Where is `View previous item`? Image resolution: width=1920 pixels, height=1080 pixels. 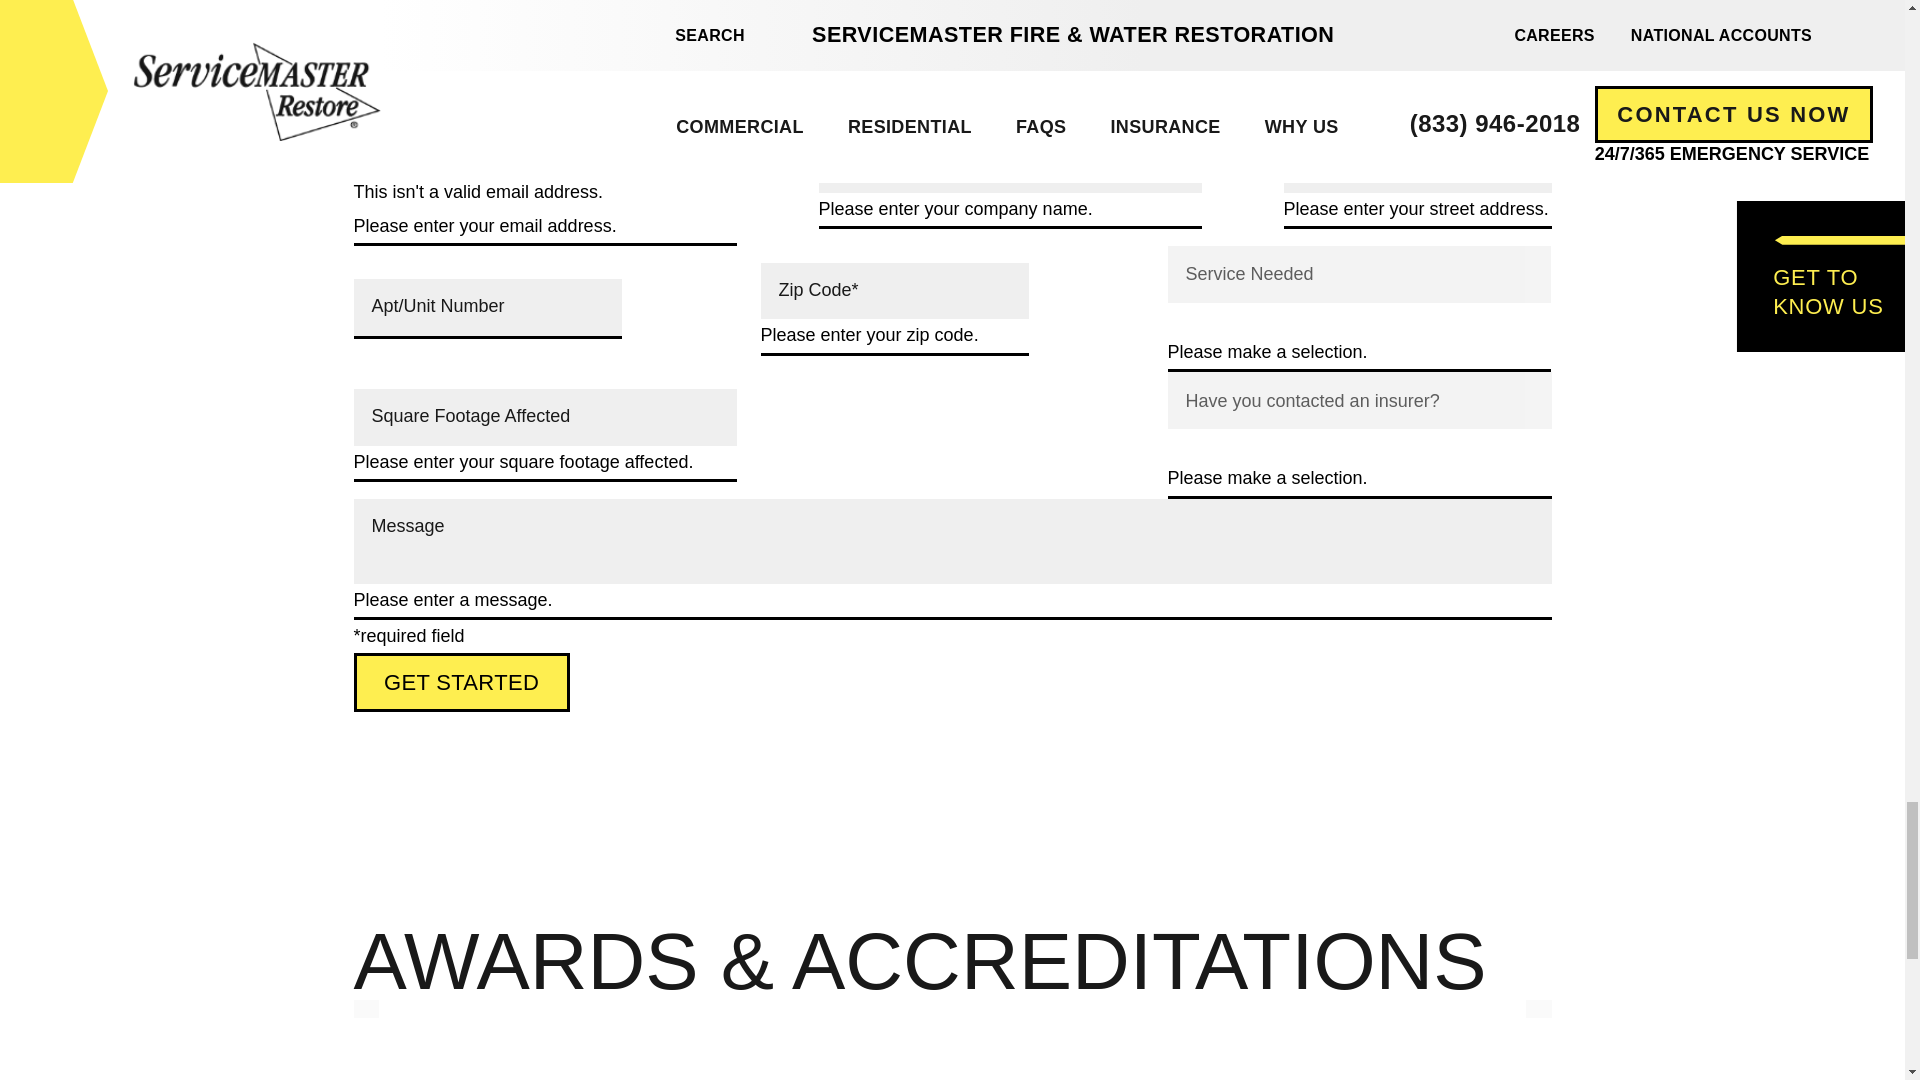 View previous item is located at coordinates (366, 1009).